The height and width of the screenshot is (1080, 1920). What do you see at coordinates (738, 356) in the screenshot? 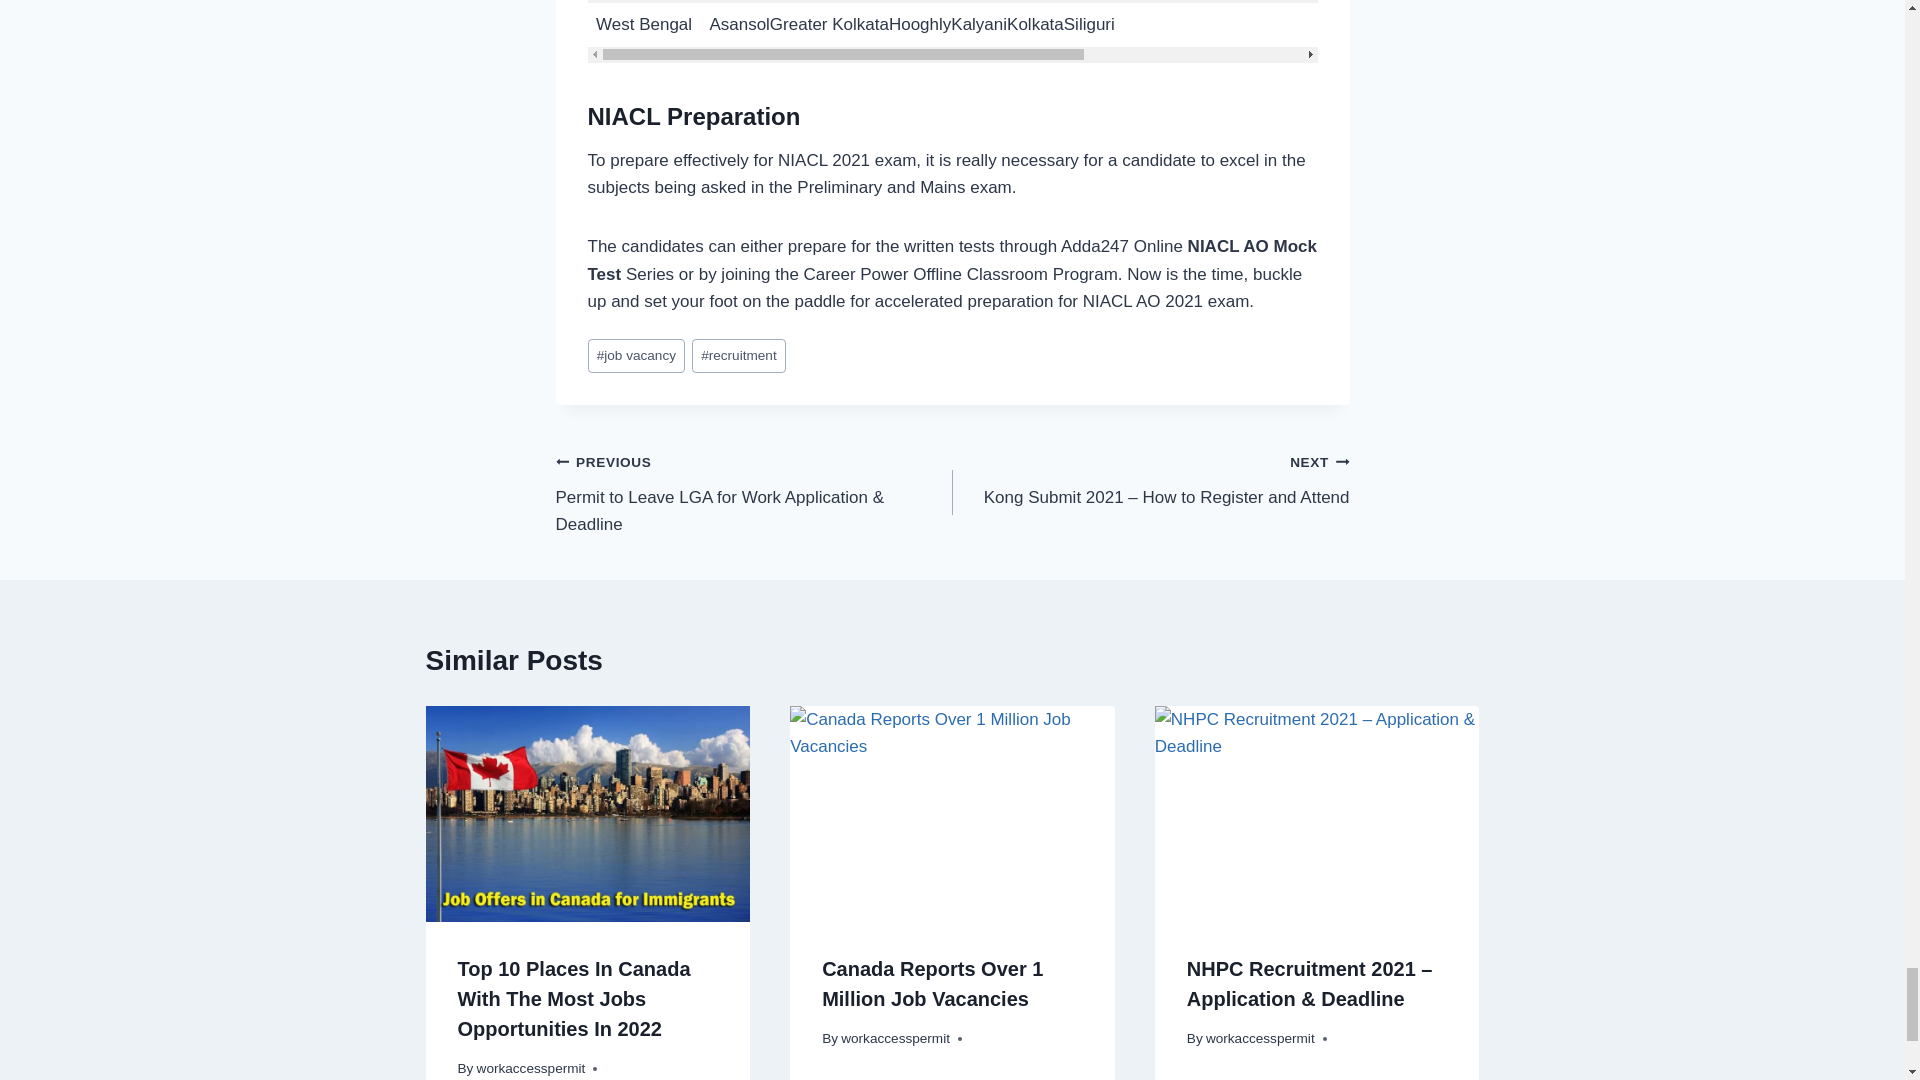
I see `recruitment` at bounding box center [738, 356].